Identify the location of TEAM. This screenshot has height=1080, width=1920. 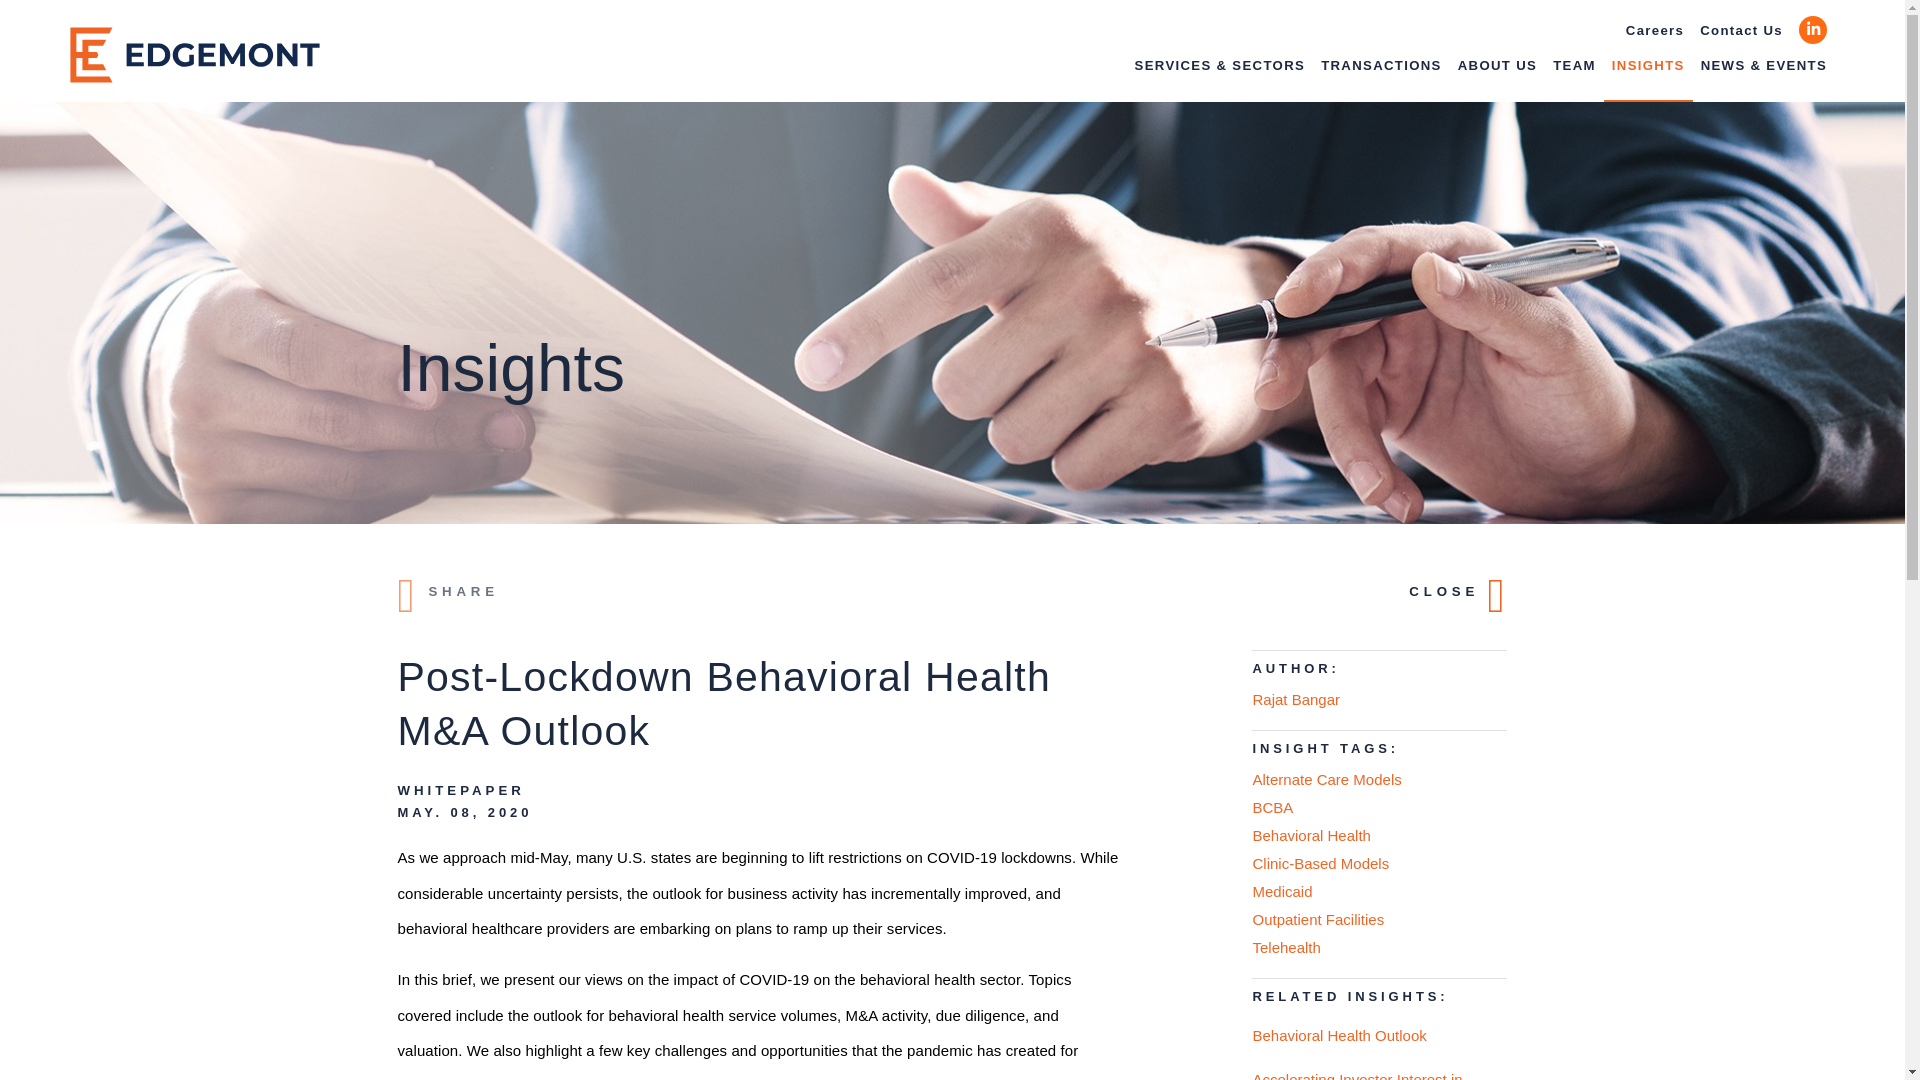
(1574, 74).